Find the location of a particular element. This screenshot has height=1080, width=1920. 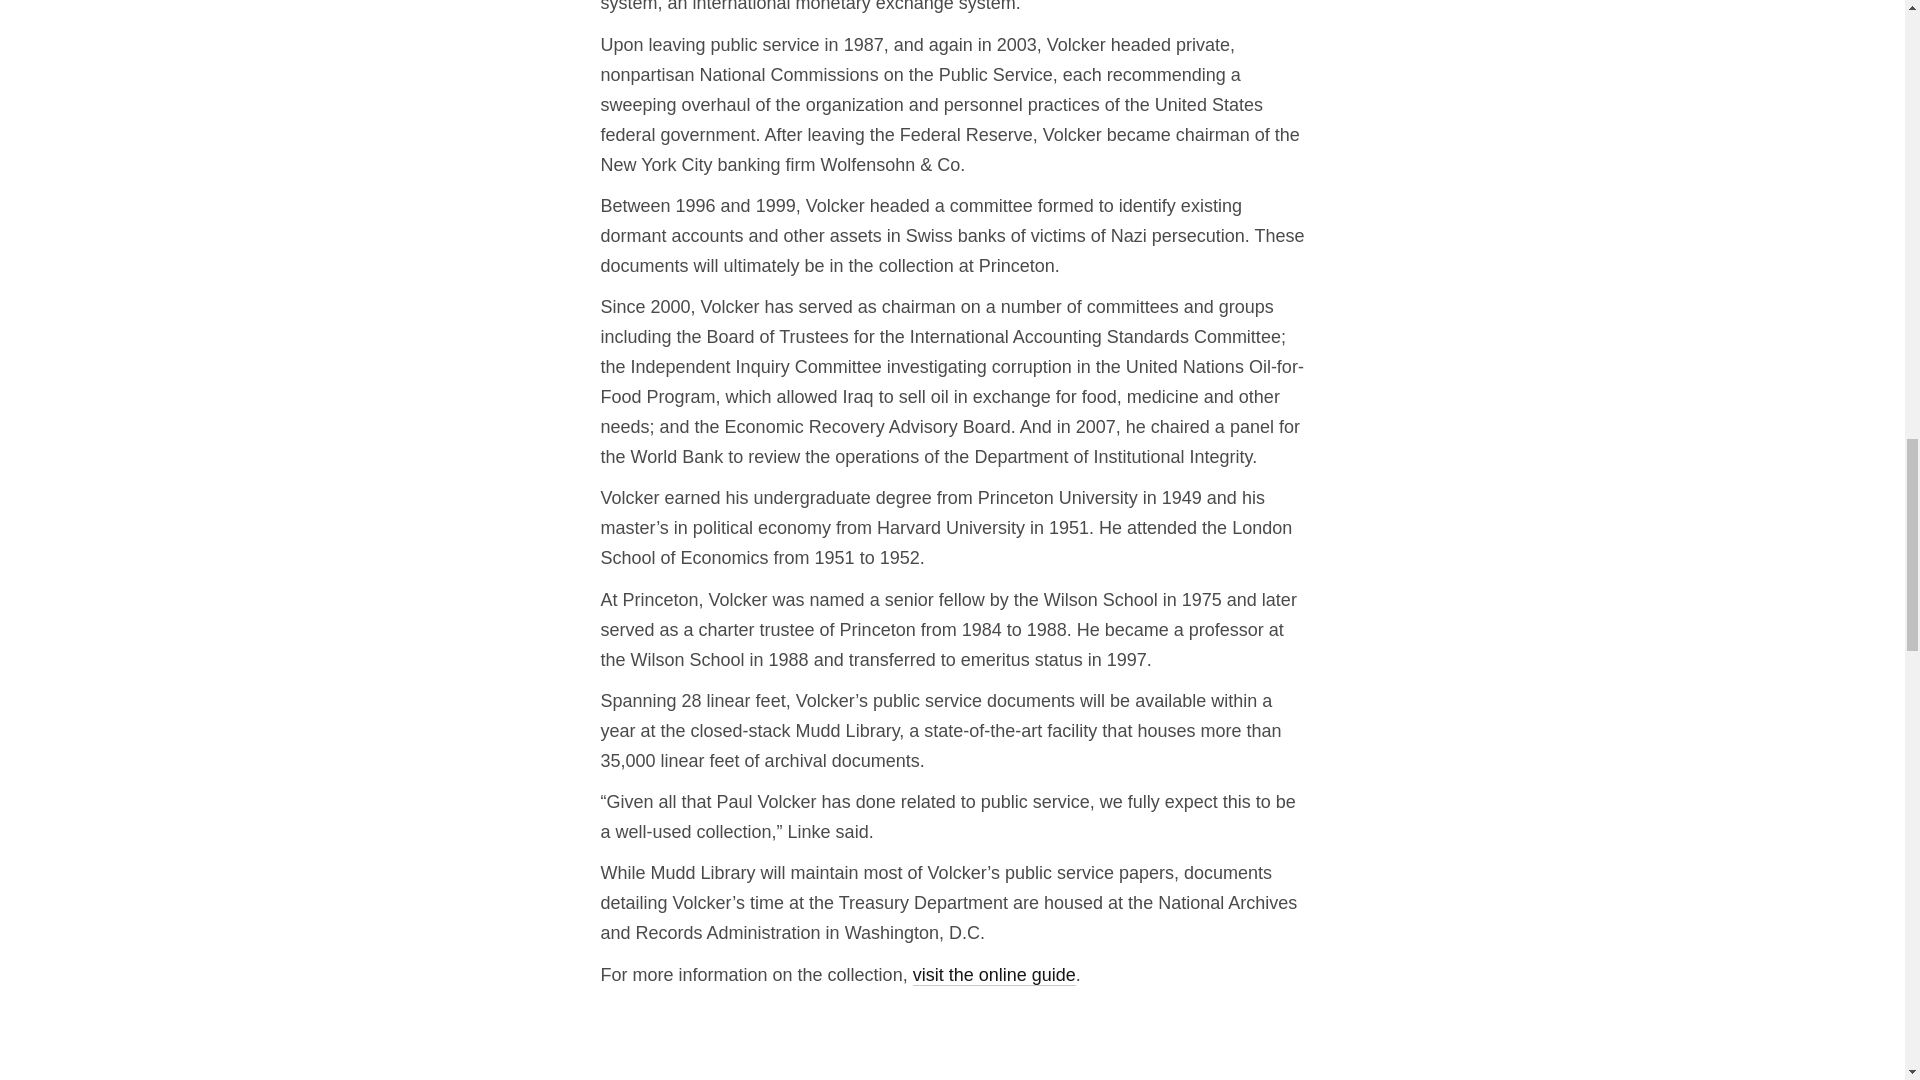

visit the online guide is located at coordinates (994, 974).